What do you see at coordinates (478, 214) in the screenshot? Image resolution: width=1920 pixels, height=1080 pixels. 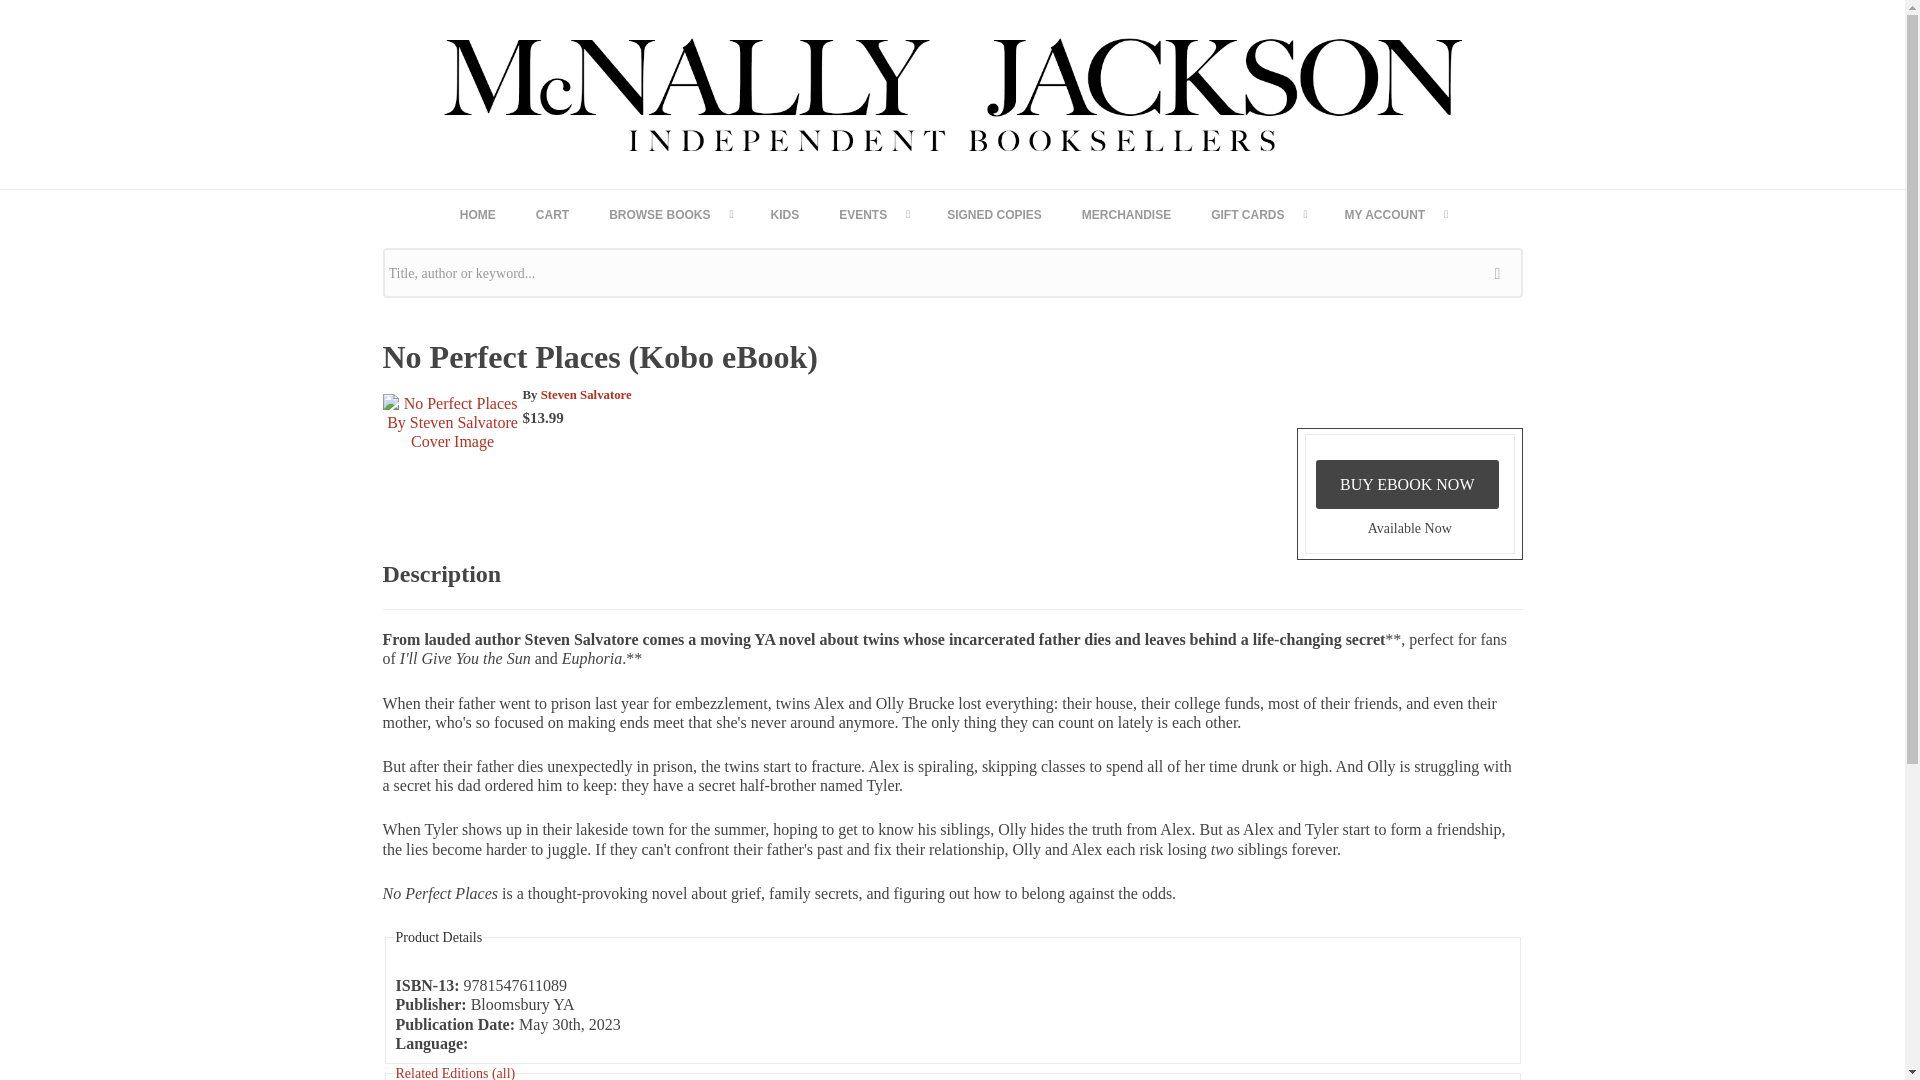 I see `HOME` at bounding box center [478, 214].